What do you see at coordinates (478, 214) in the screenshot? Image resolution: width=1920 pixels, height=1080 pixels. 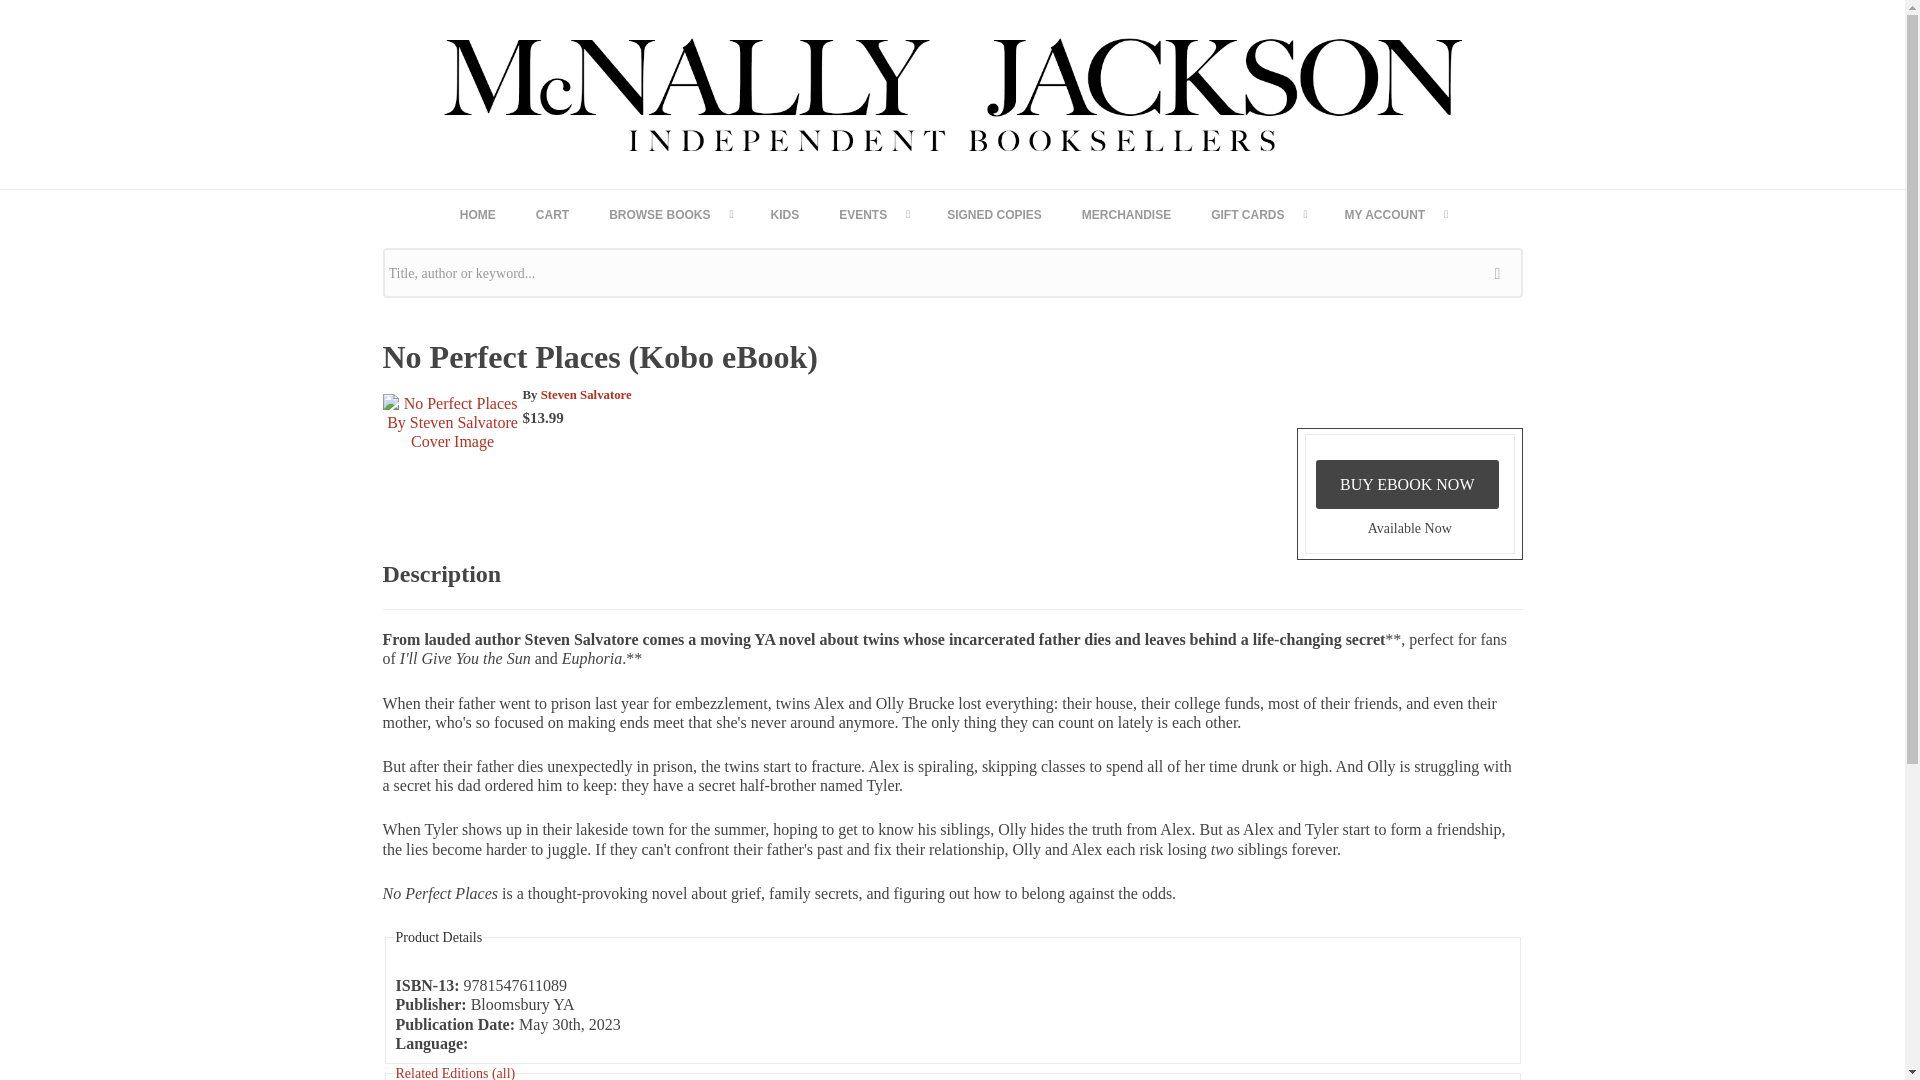 I see `HOME` at bounding box center [478, 214].